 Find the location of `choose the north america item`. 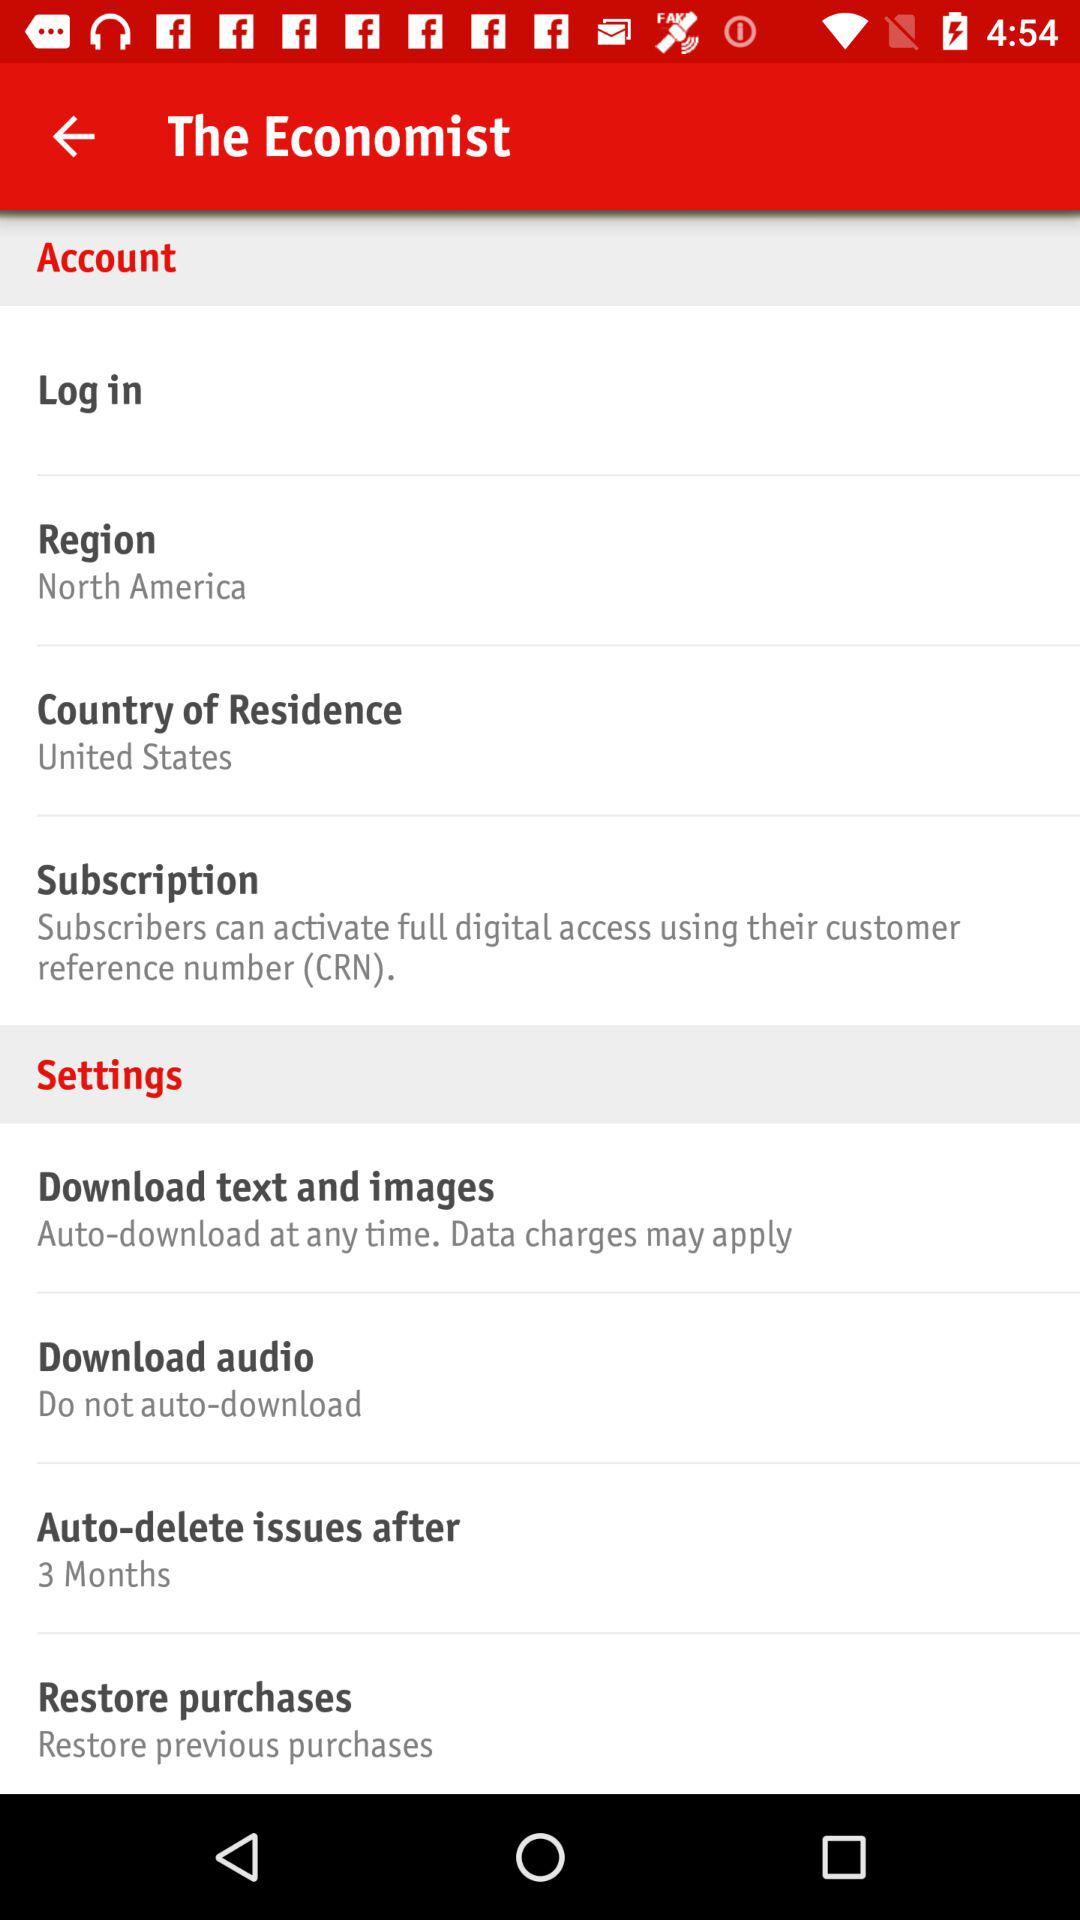

choose the north america item is located at coordinates (537, 586).